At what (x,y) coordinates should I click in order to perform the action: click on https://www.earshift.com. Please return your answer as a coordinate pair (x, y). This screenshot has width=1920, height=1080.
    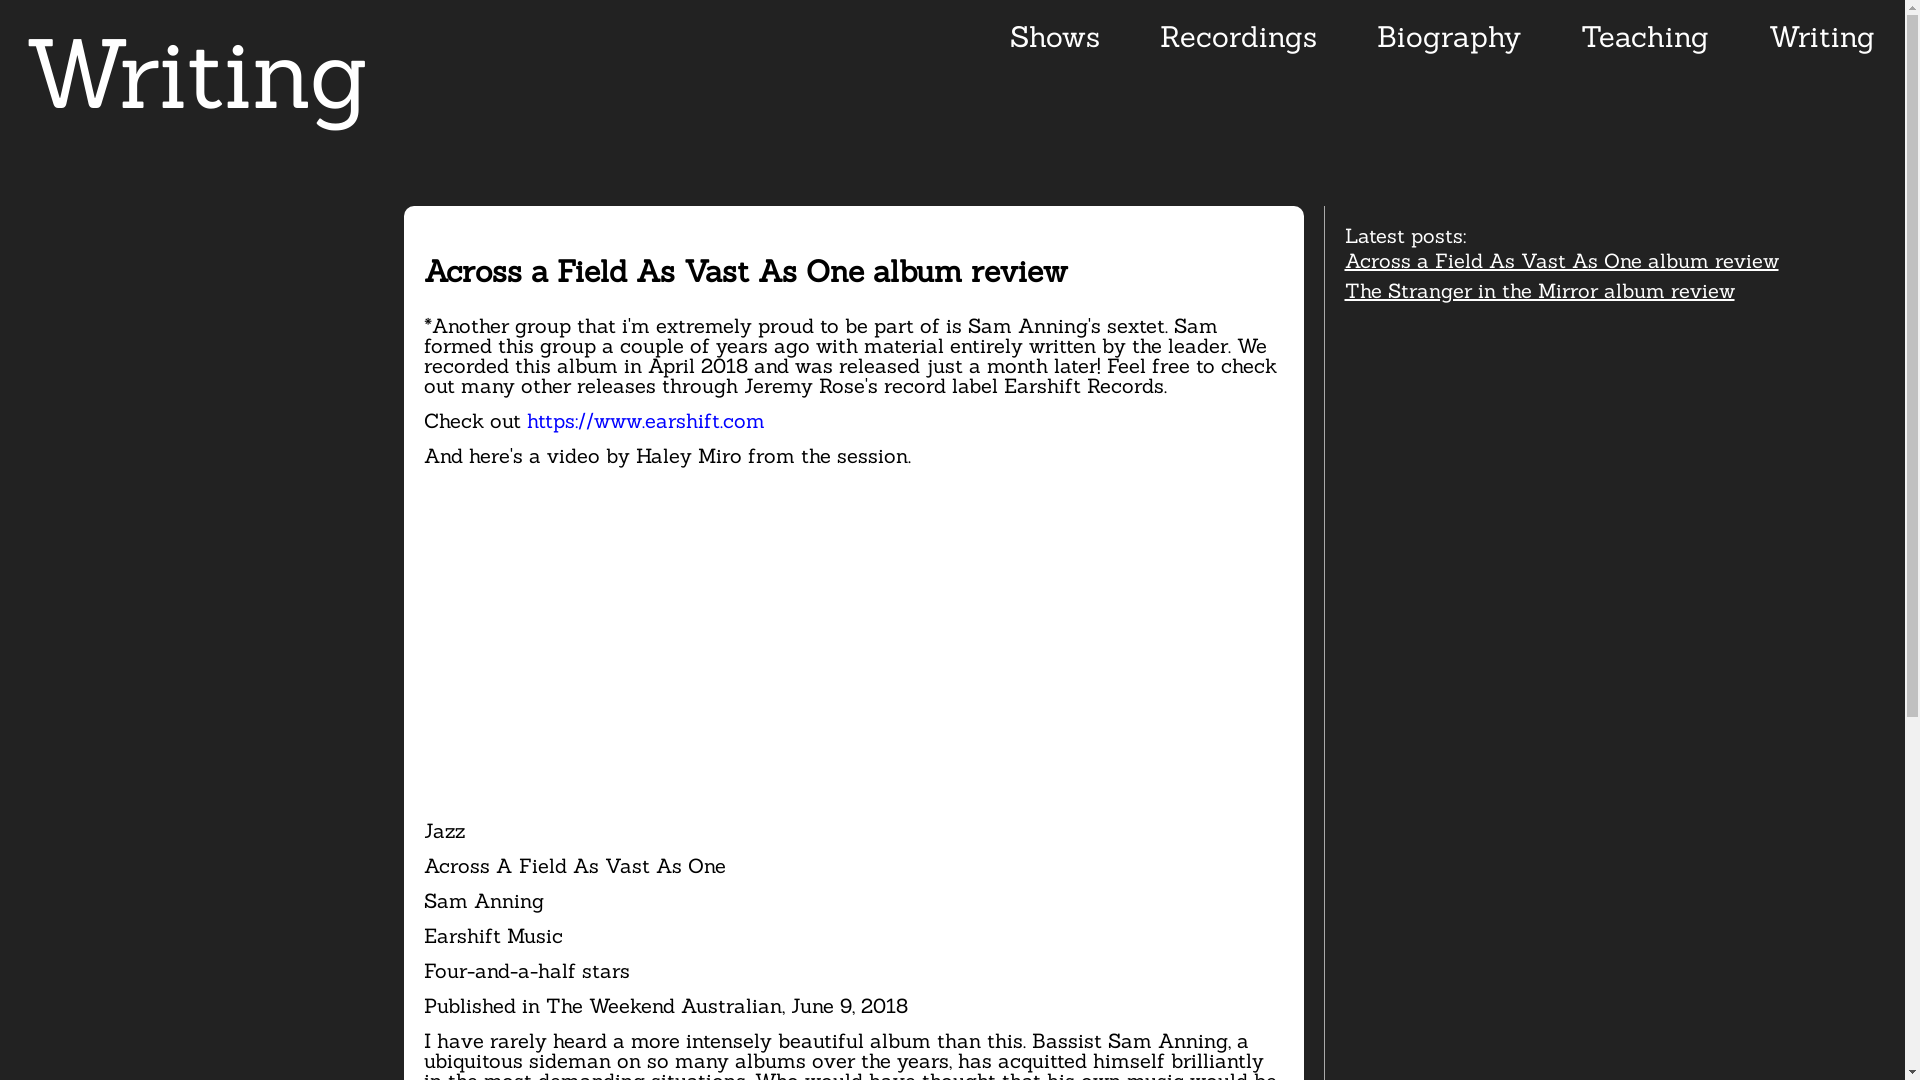
    Looking at the image, I should click on (645, 420).